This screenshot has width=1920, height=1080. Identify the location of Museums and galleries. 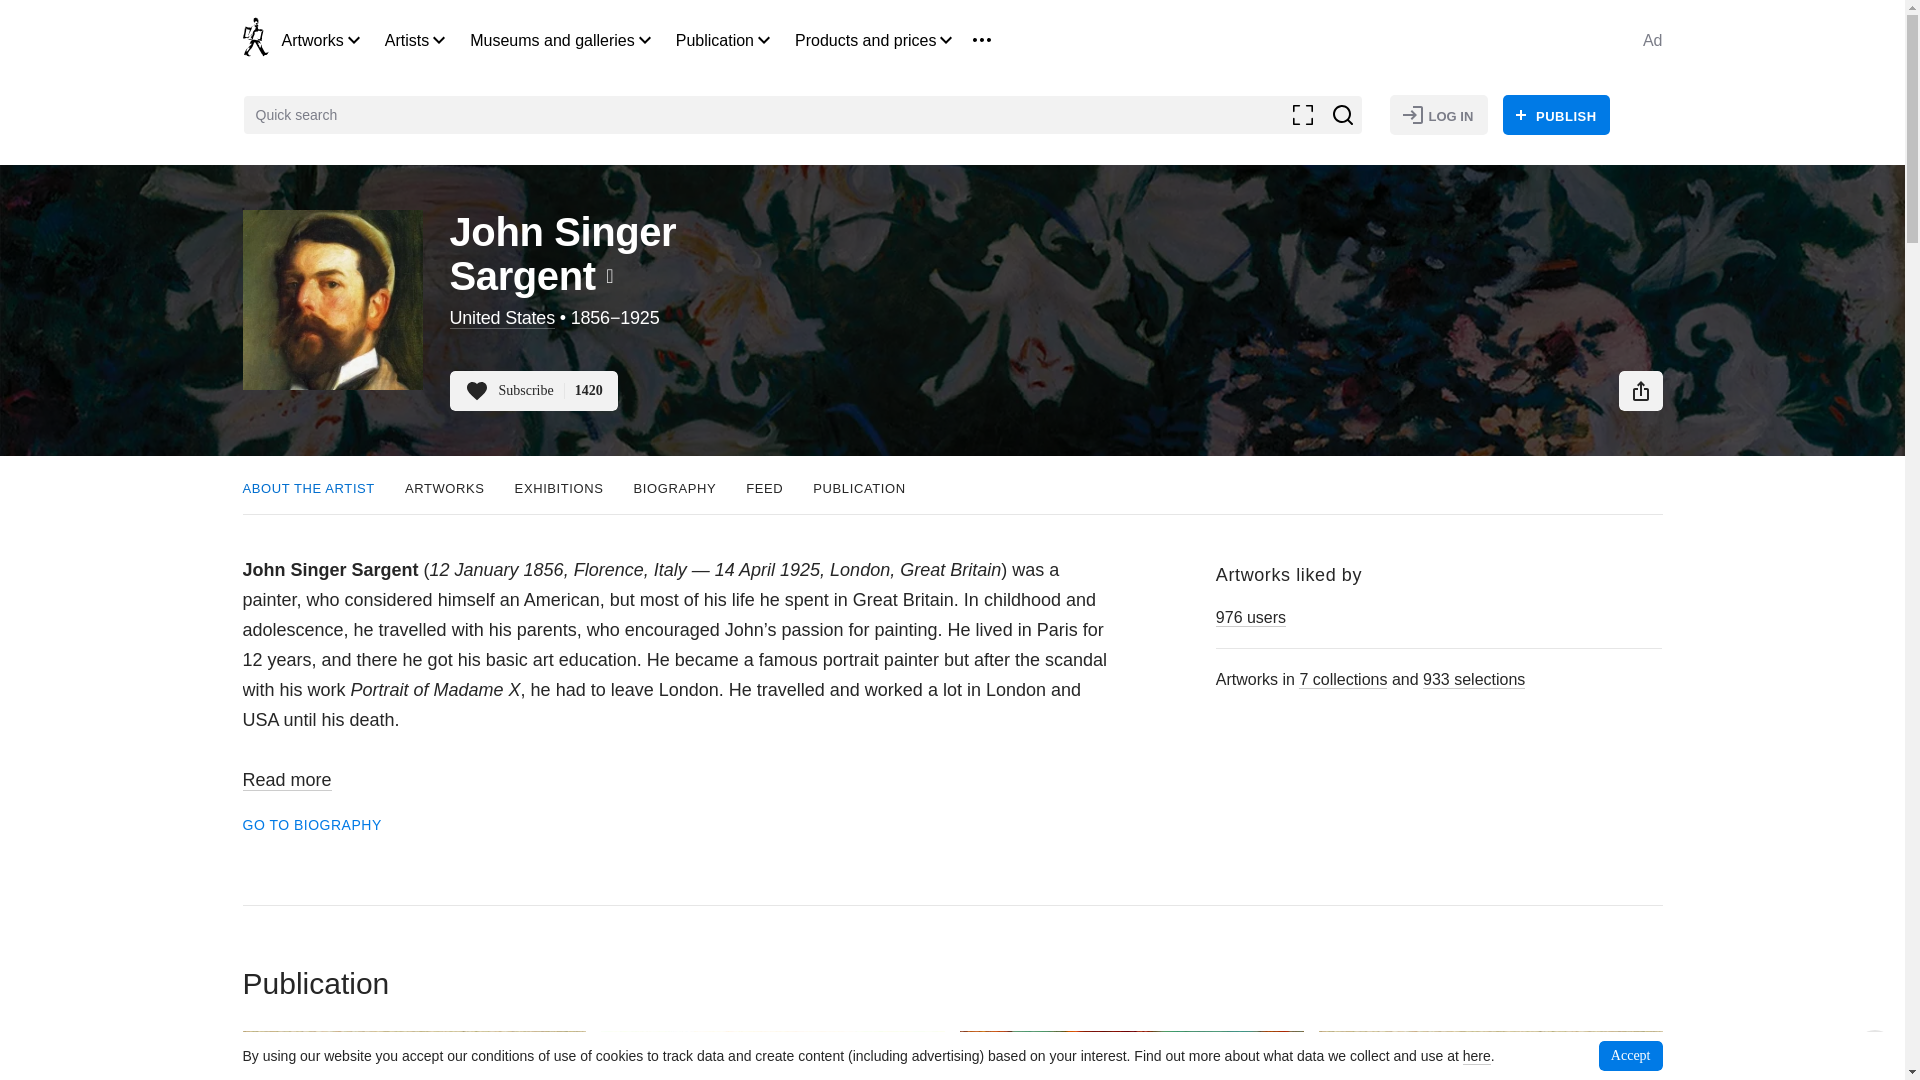
(552, 40).